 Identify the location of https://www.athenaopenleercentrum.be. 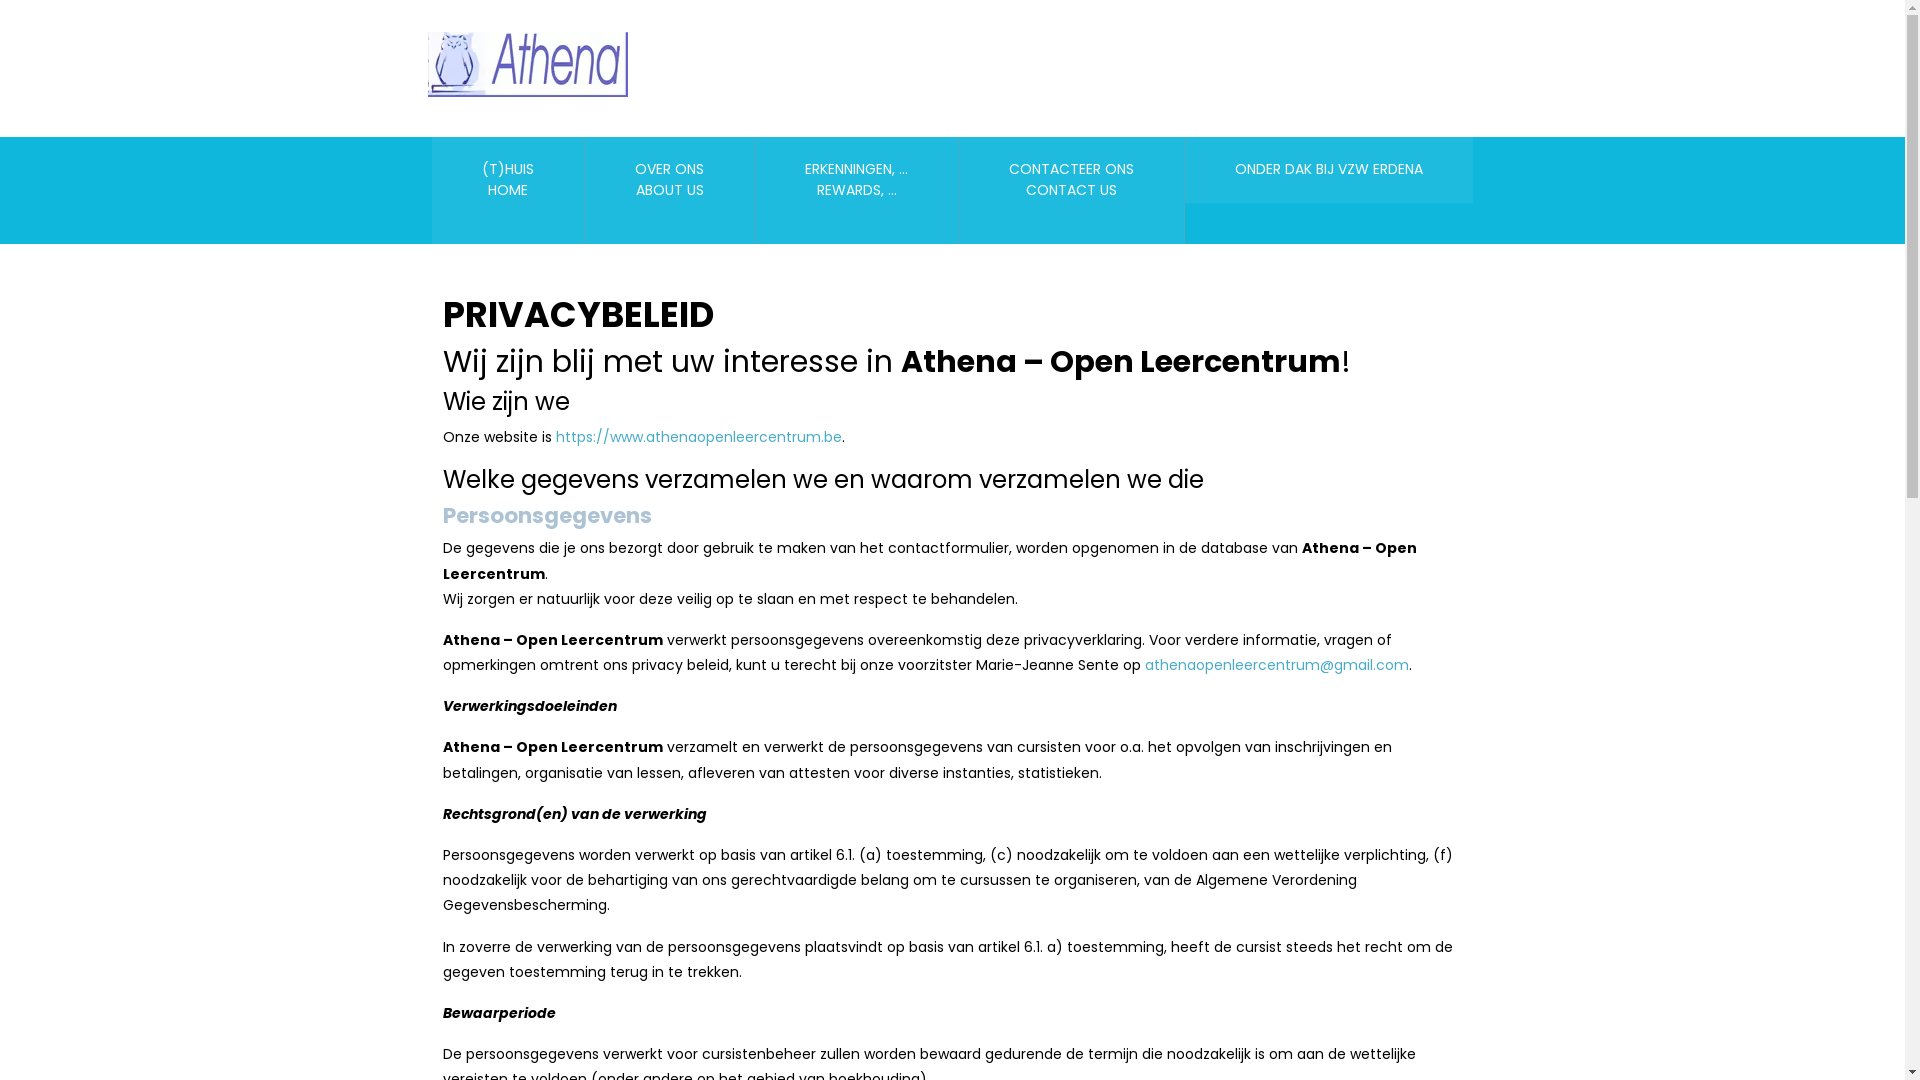
(699, 436).